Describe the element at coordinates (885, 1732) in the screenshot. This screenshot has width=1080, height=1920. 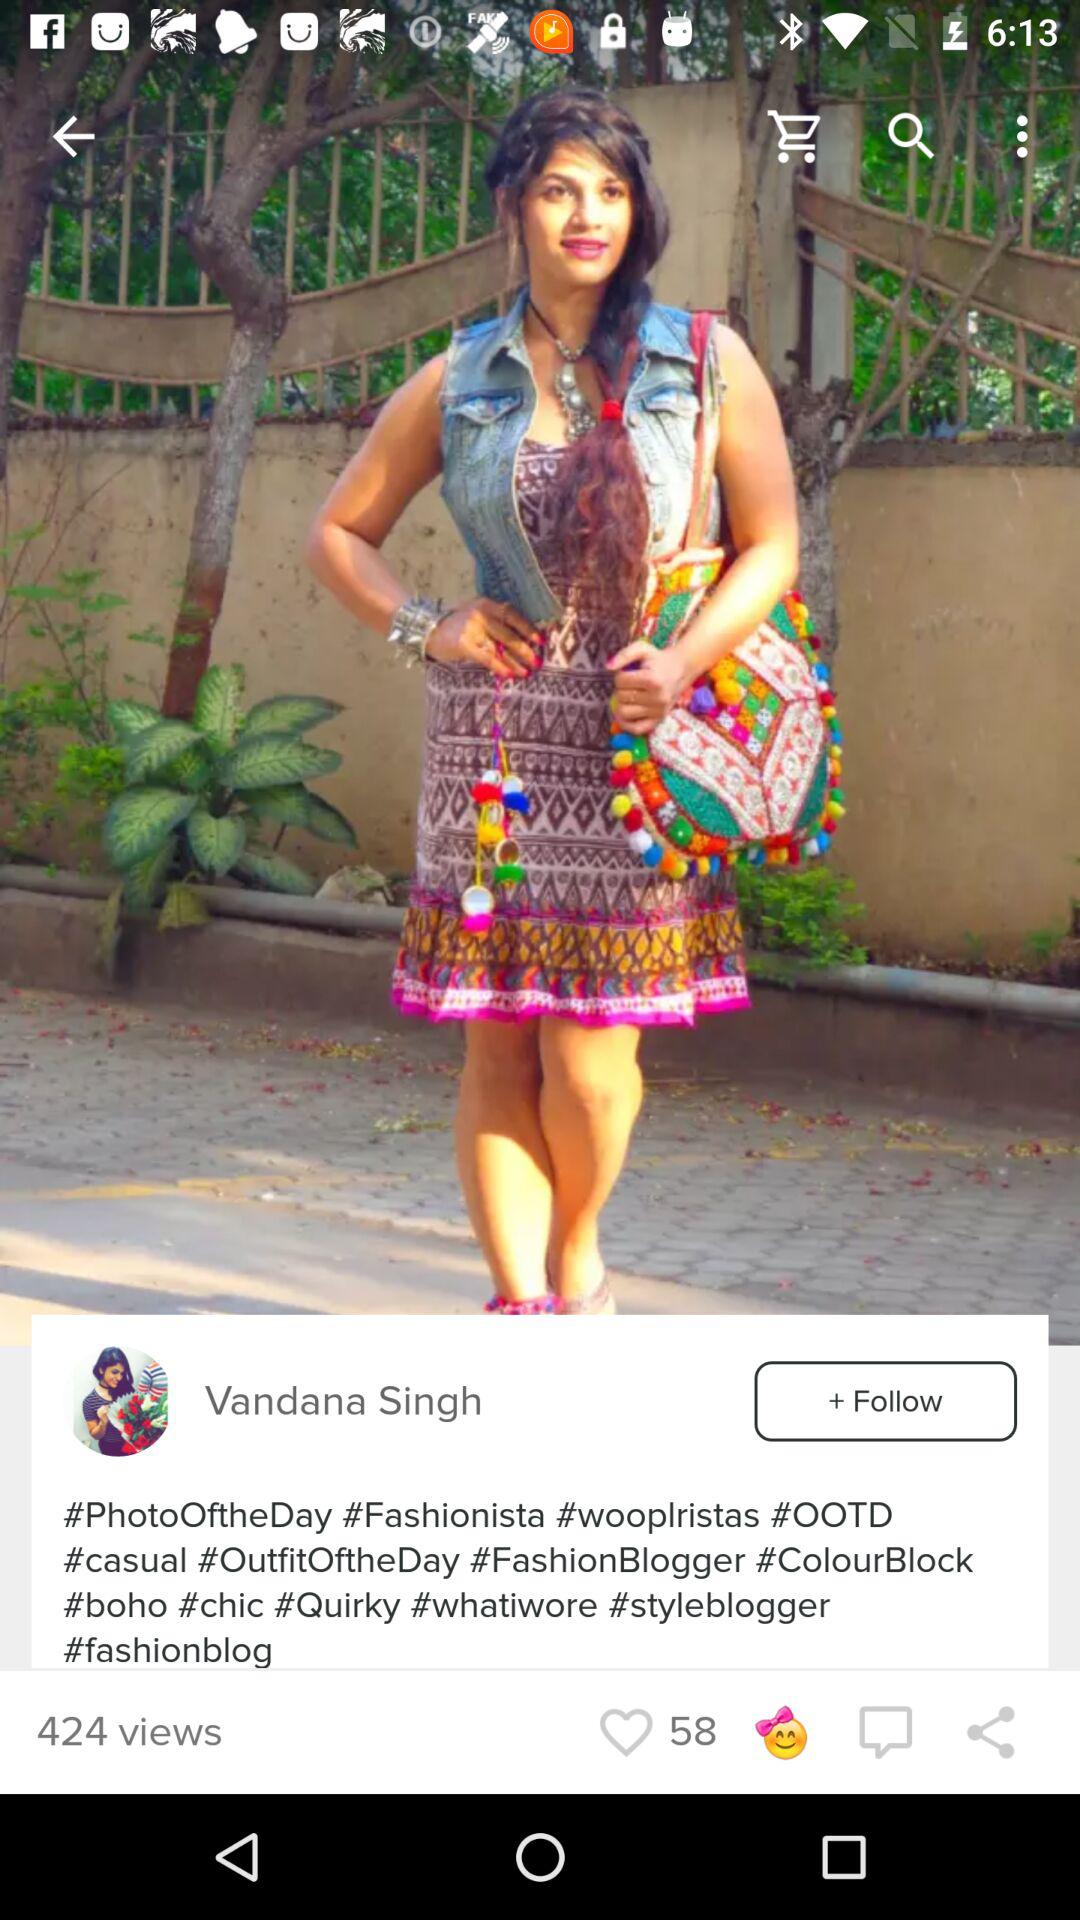
I see `message option` at that location.